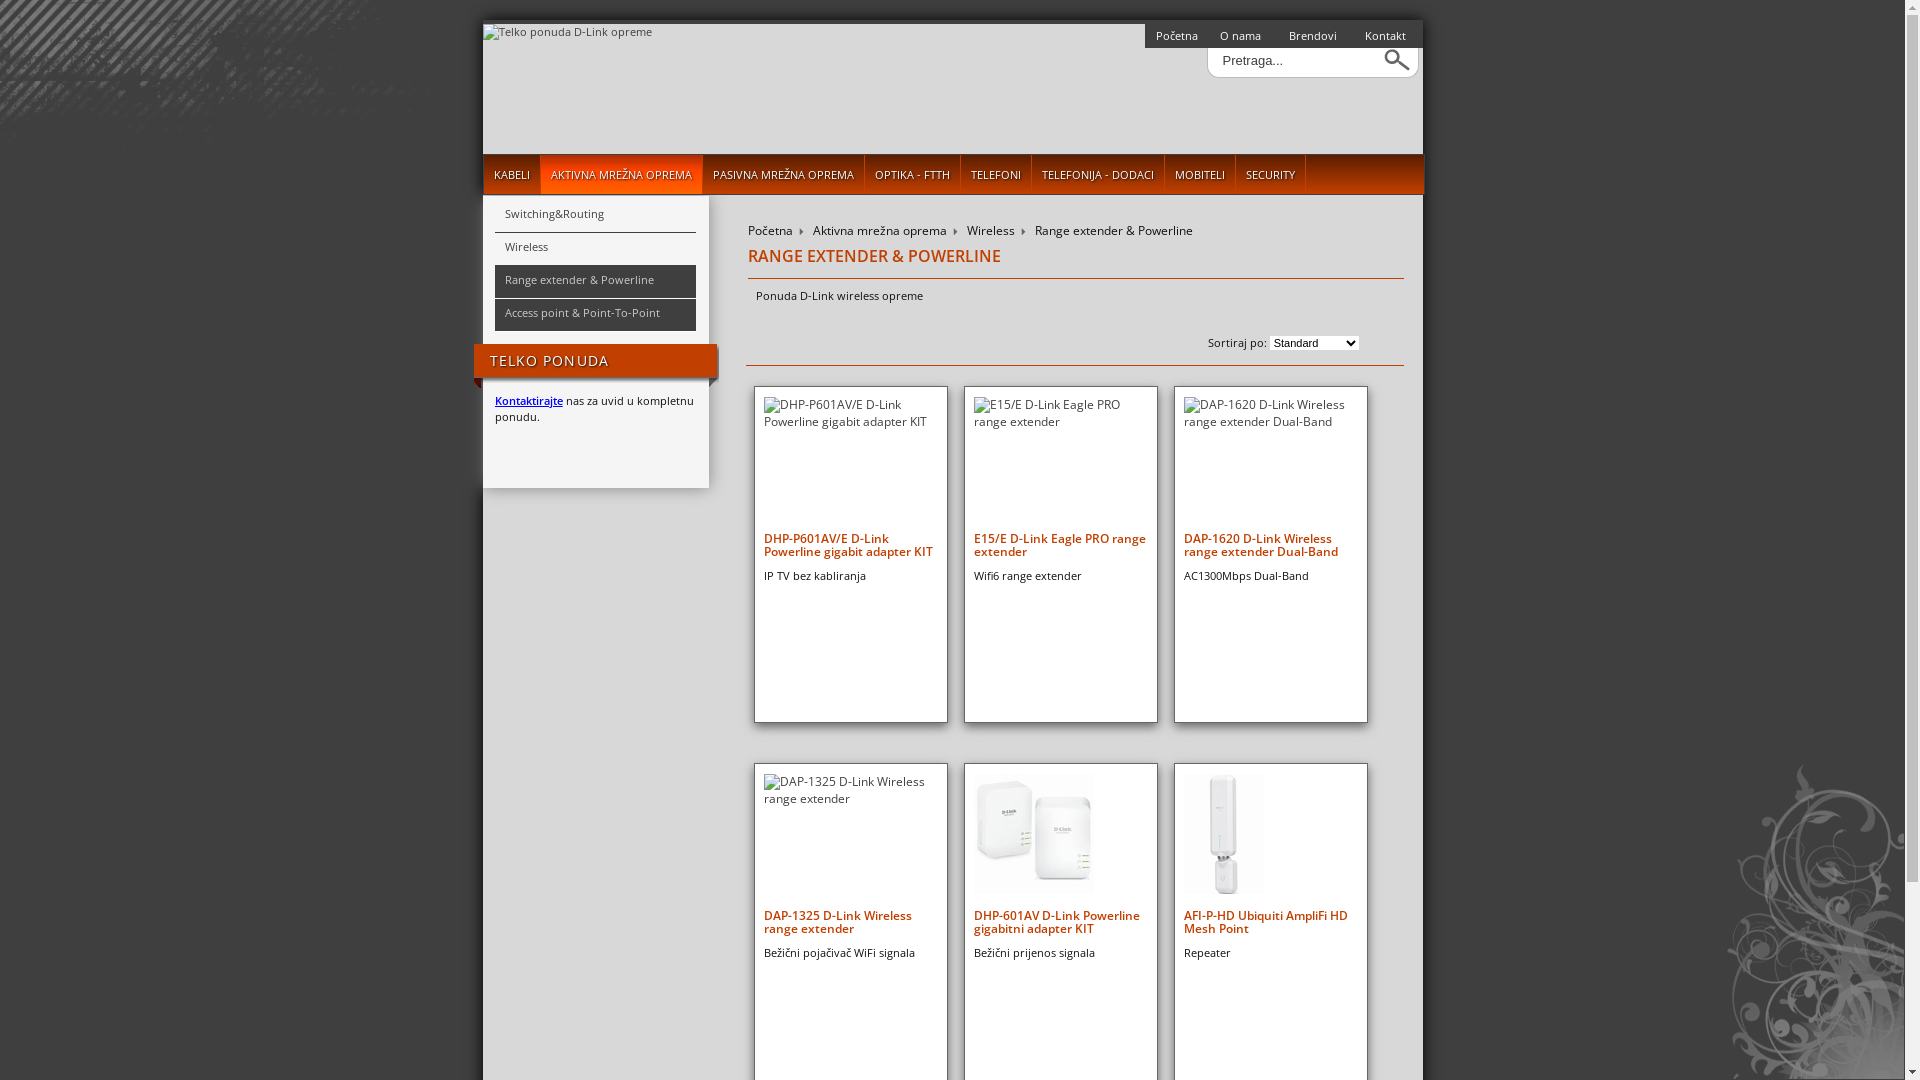 This screenshot has width=1920, height=1080. I want to click on AFI-P-HD Ubiquiti AmpliFi HD Mesh Point, so click(1270, 922).